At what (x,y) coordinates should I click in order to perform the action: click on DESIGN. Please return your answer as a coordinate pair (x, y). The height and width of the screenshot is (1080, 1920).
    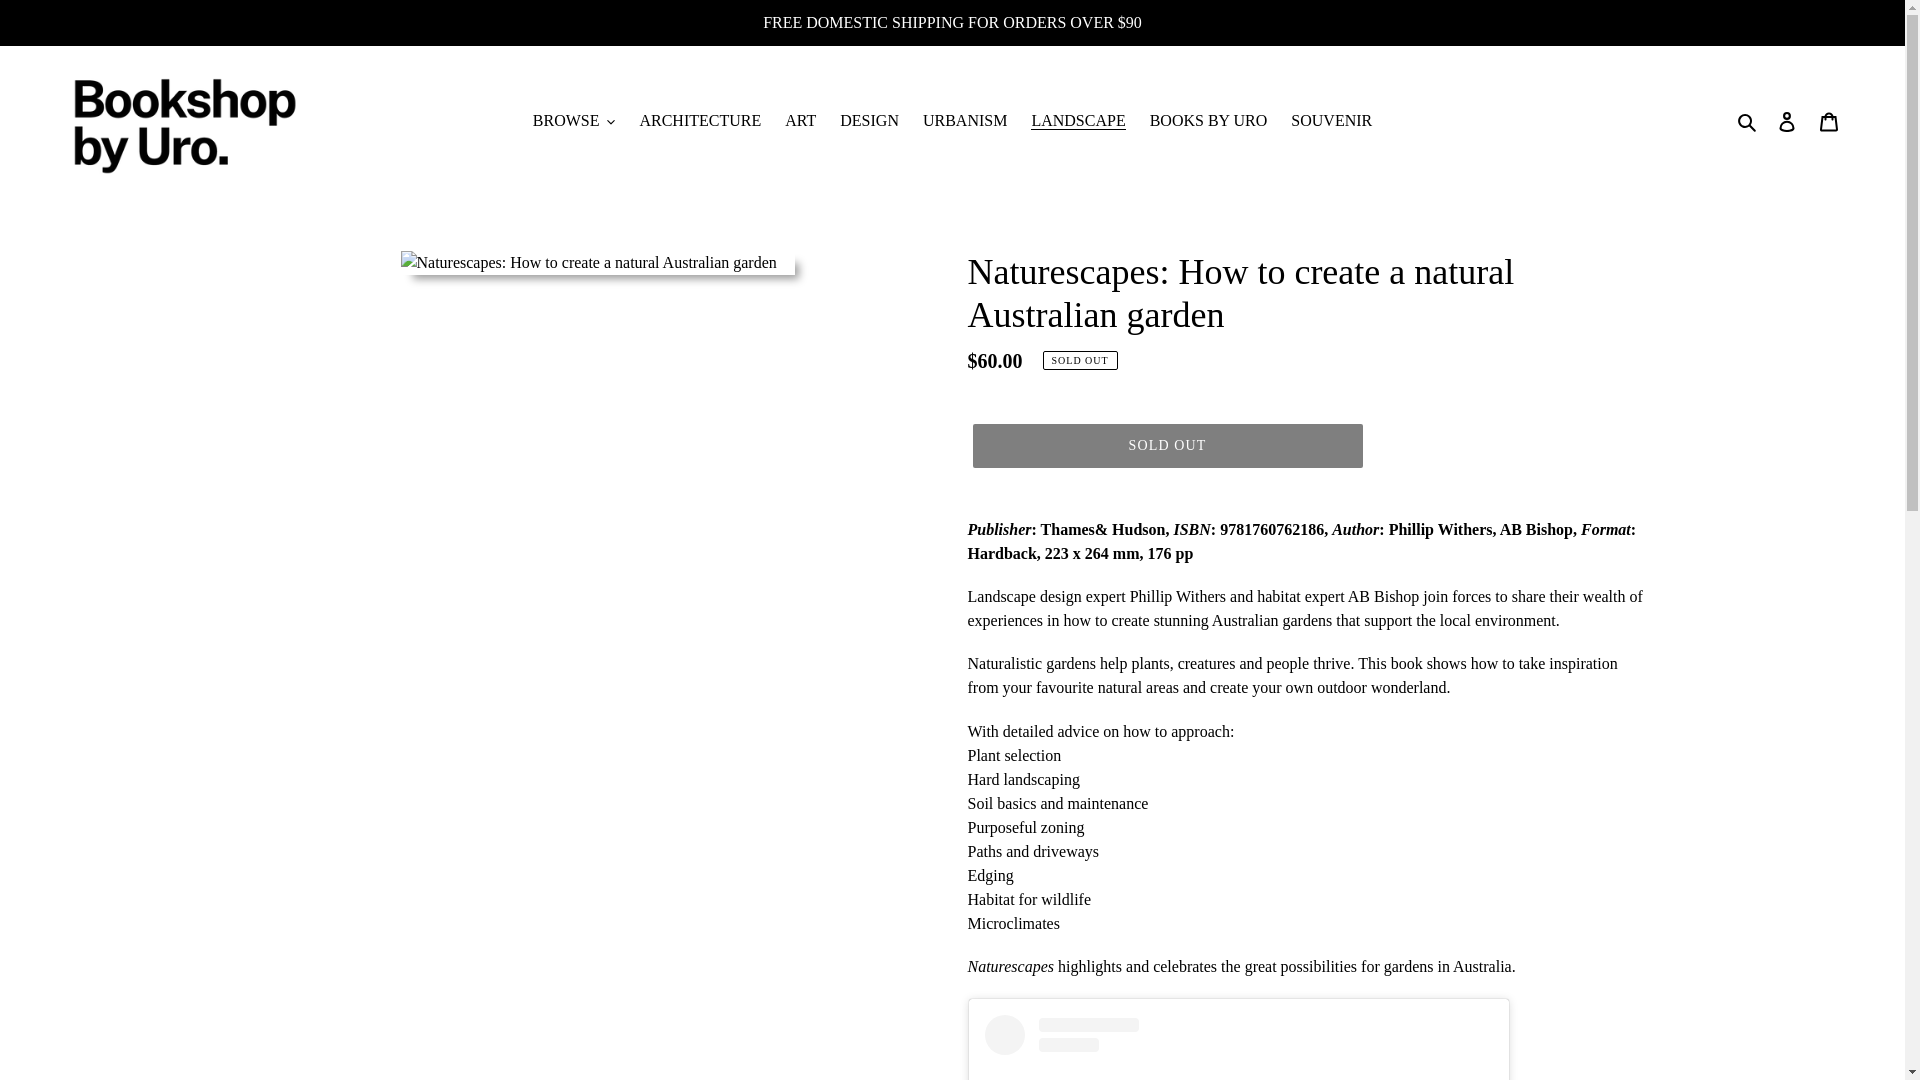
    Looking at the image, I should click on (868, 120).